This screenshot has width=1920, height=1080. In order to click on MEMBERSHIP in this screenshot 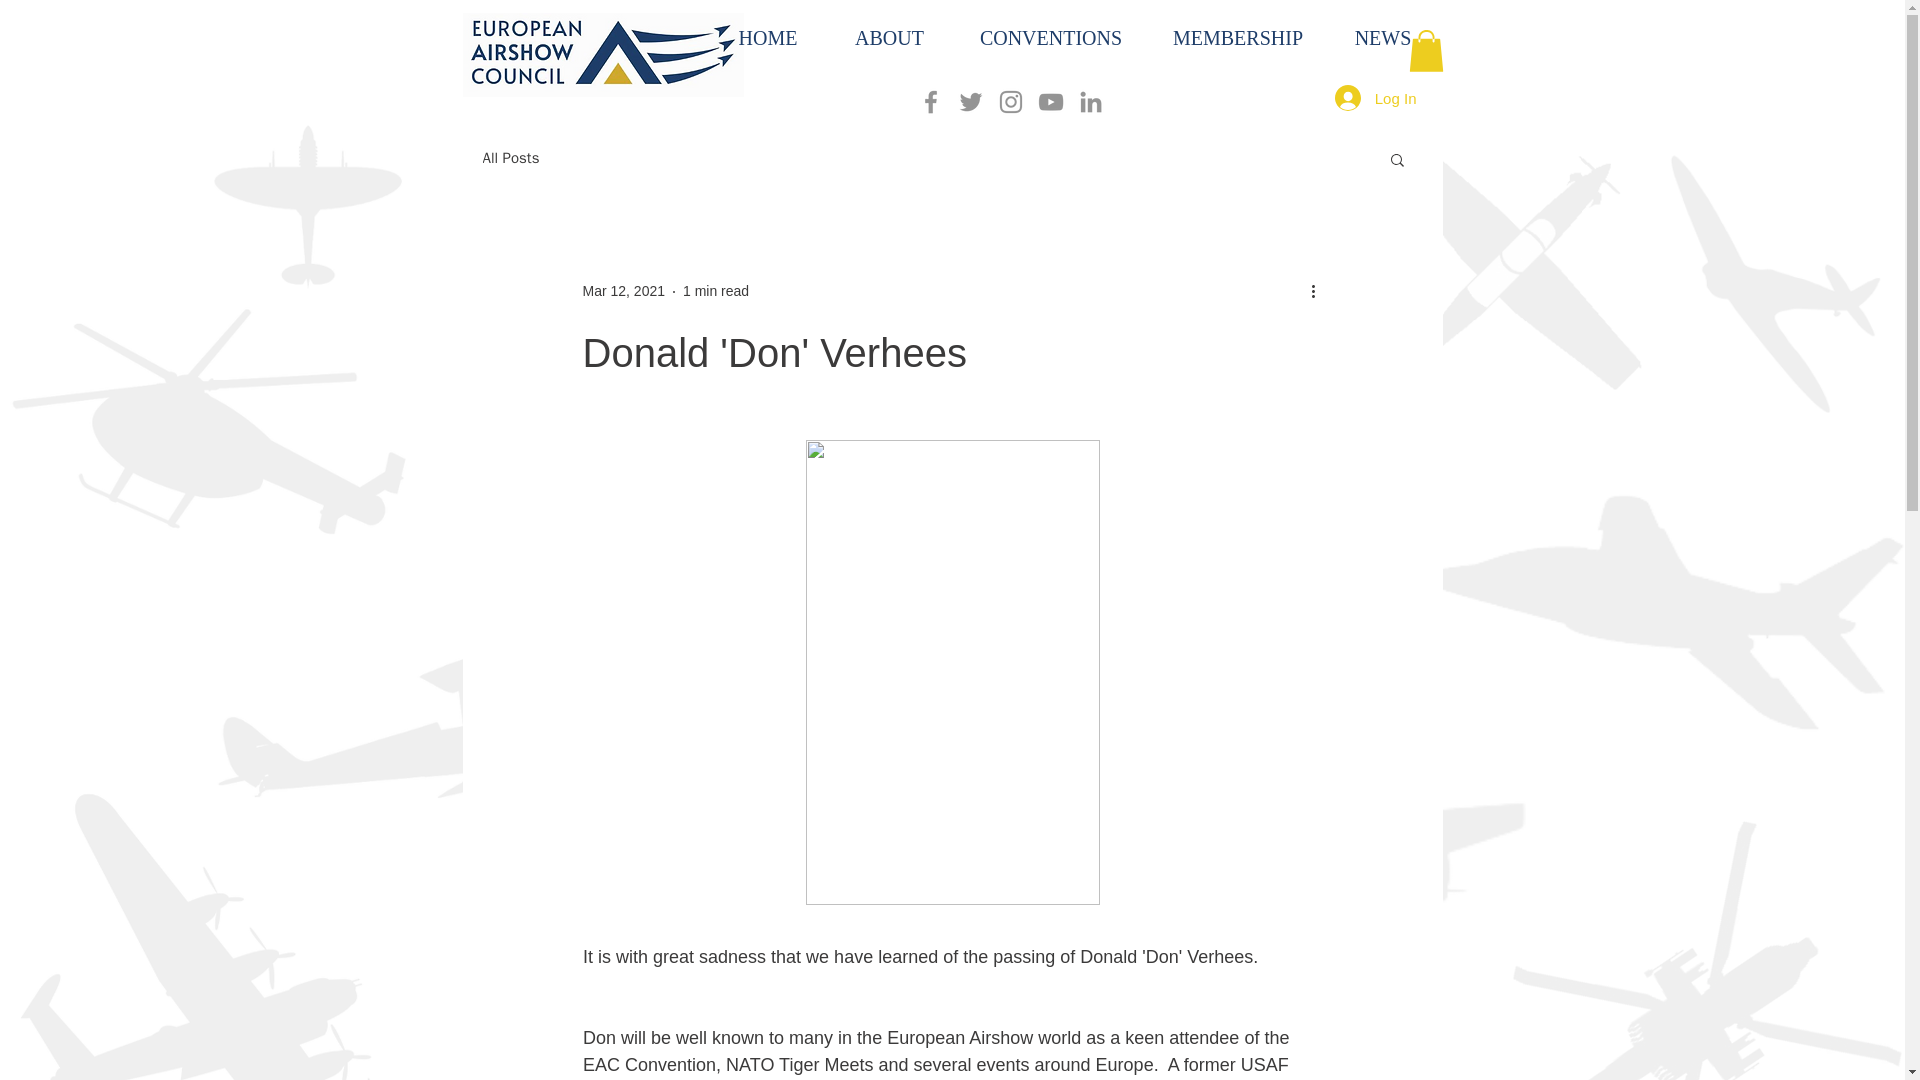, I will do `click(1237, 38)`.